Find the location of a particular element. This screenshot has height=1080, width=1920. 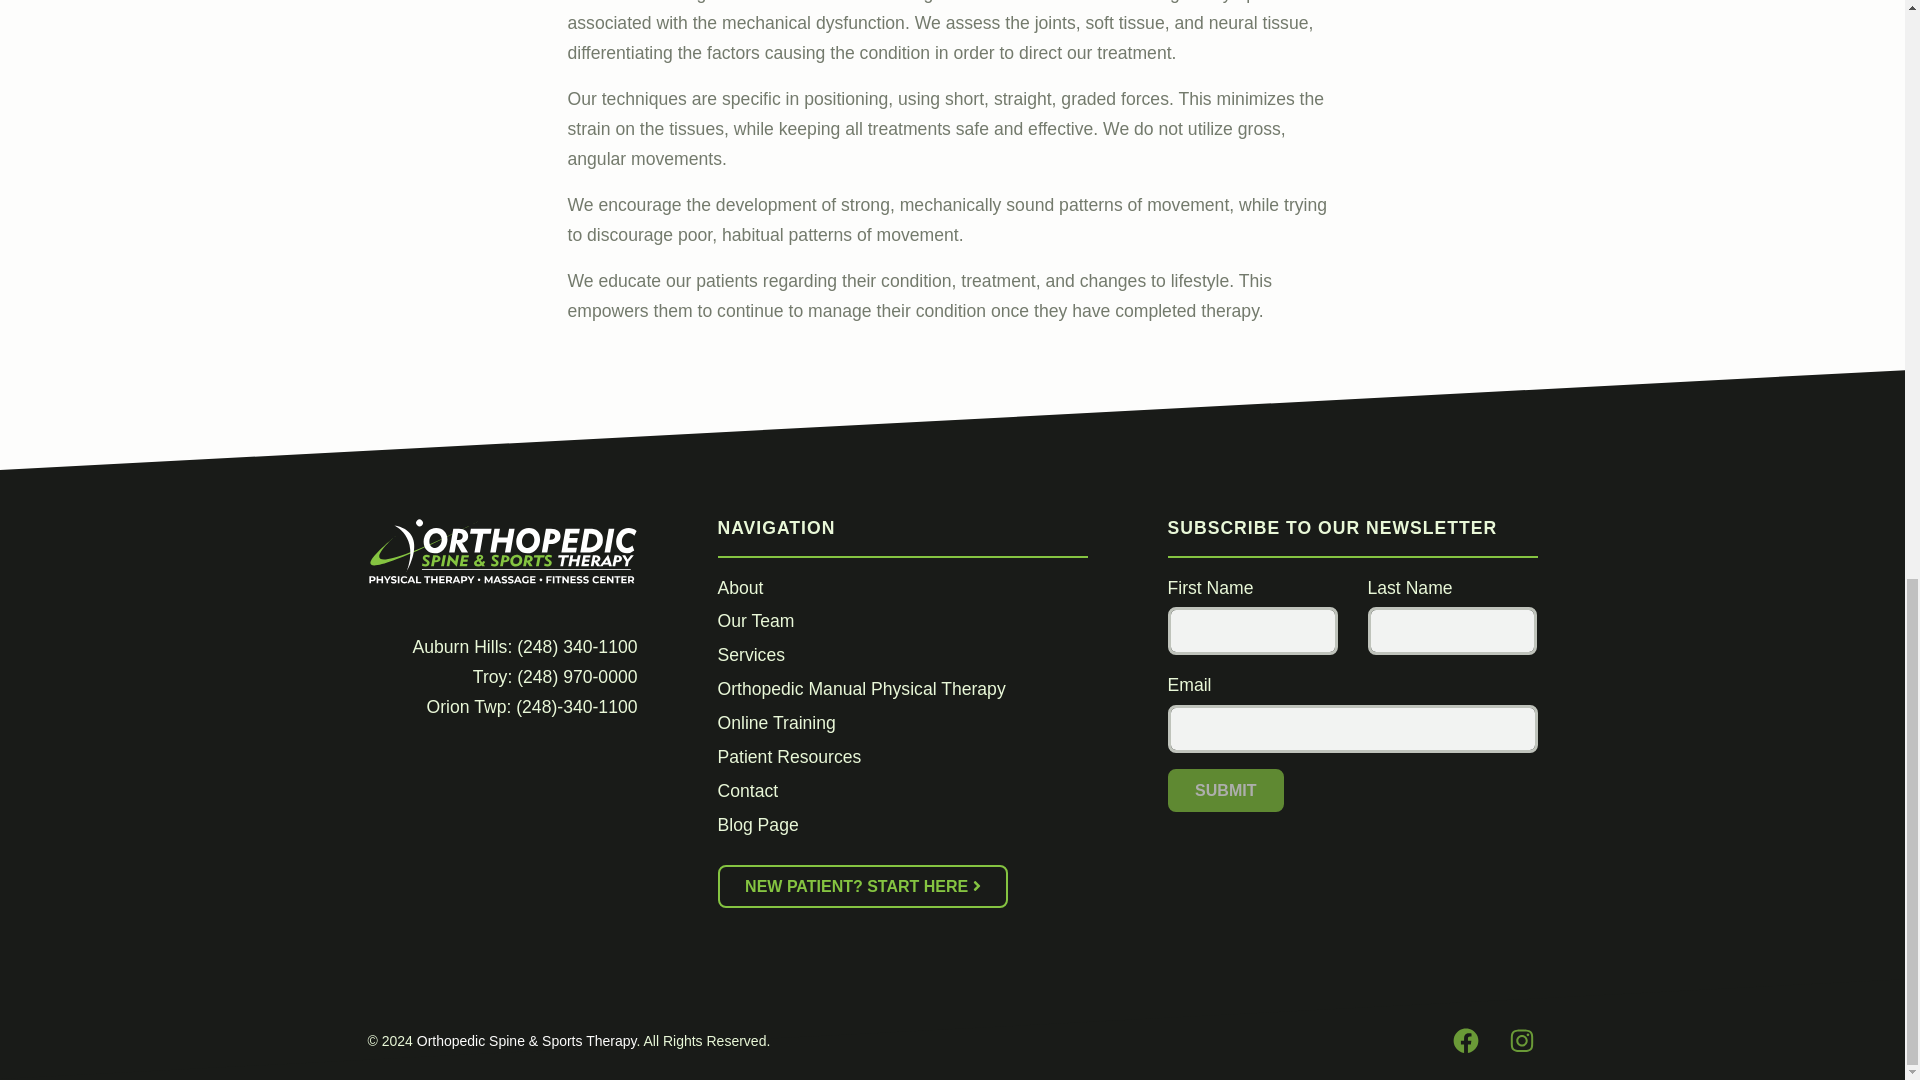

NEW PATIENT? START HERE is located at coordinates (864, 886).